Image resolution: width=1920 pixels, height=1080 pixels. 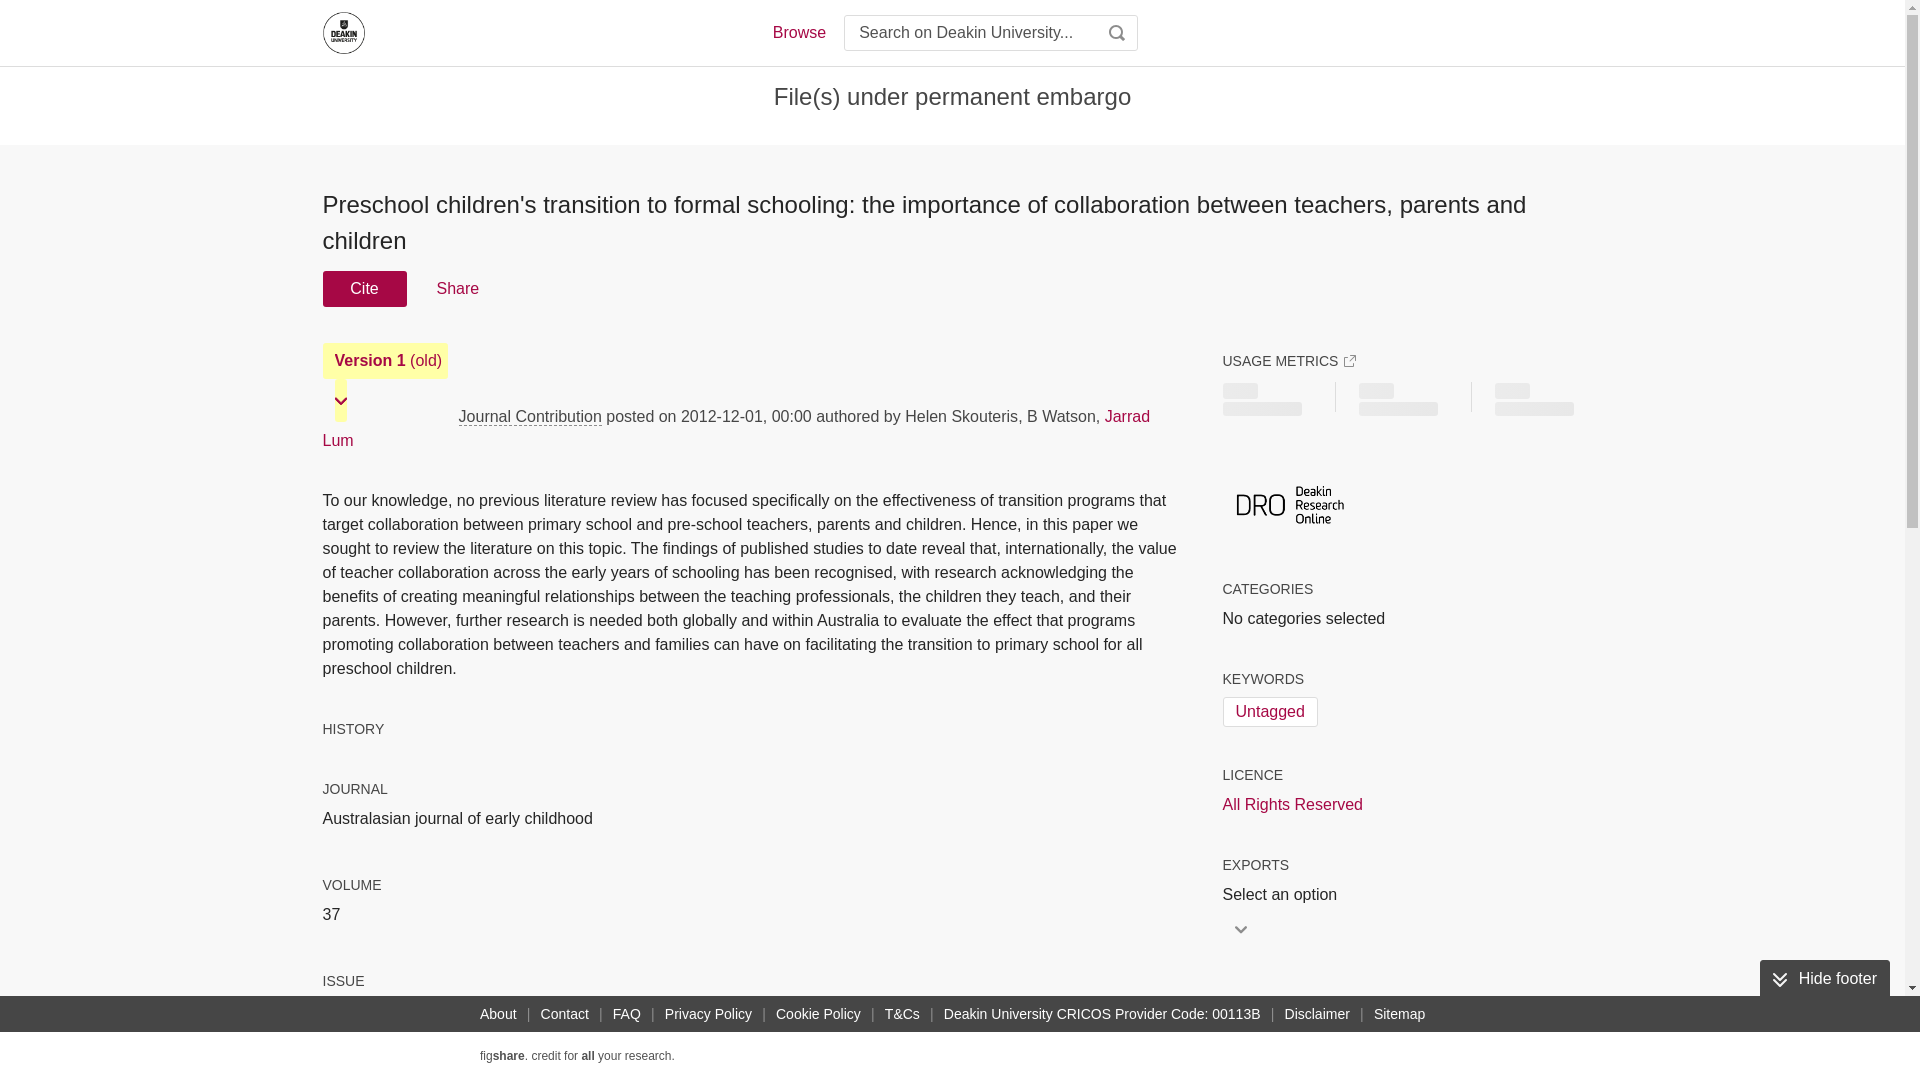 I want to click on Cite, so click(x=364, y=288).